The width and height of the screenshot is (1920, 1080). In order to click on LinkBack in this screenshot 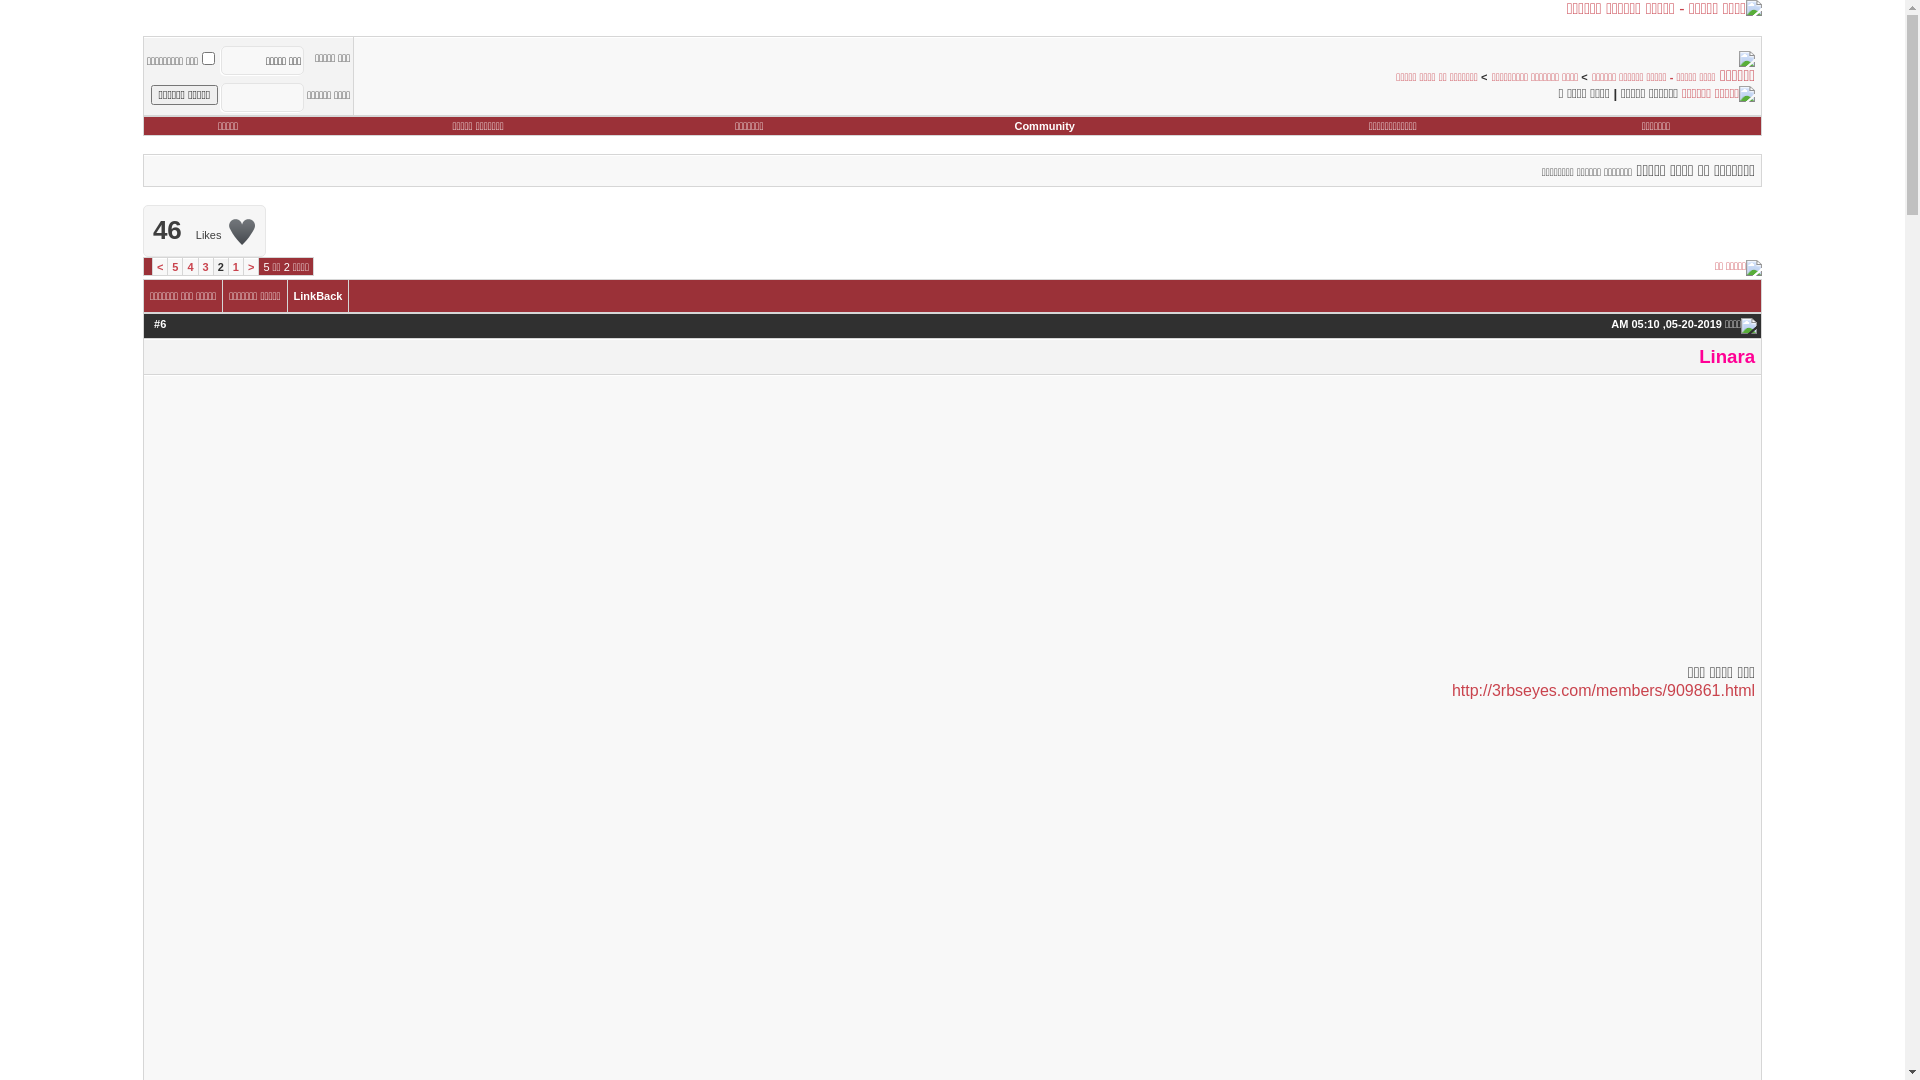, I will do `click(318, 296)`.